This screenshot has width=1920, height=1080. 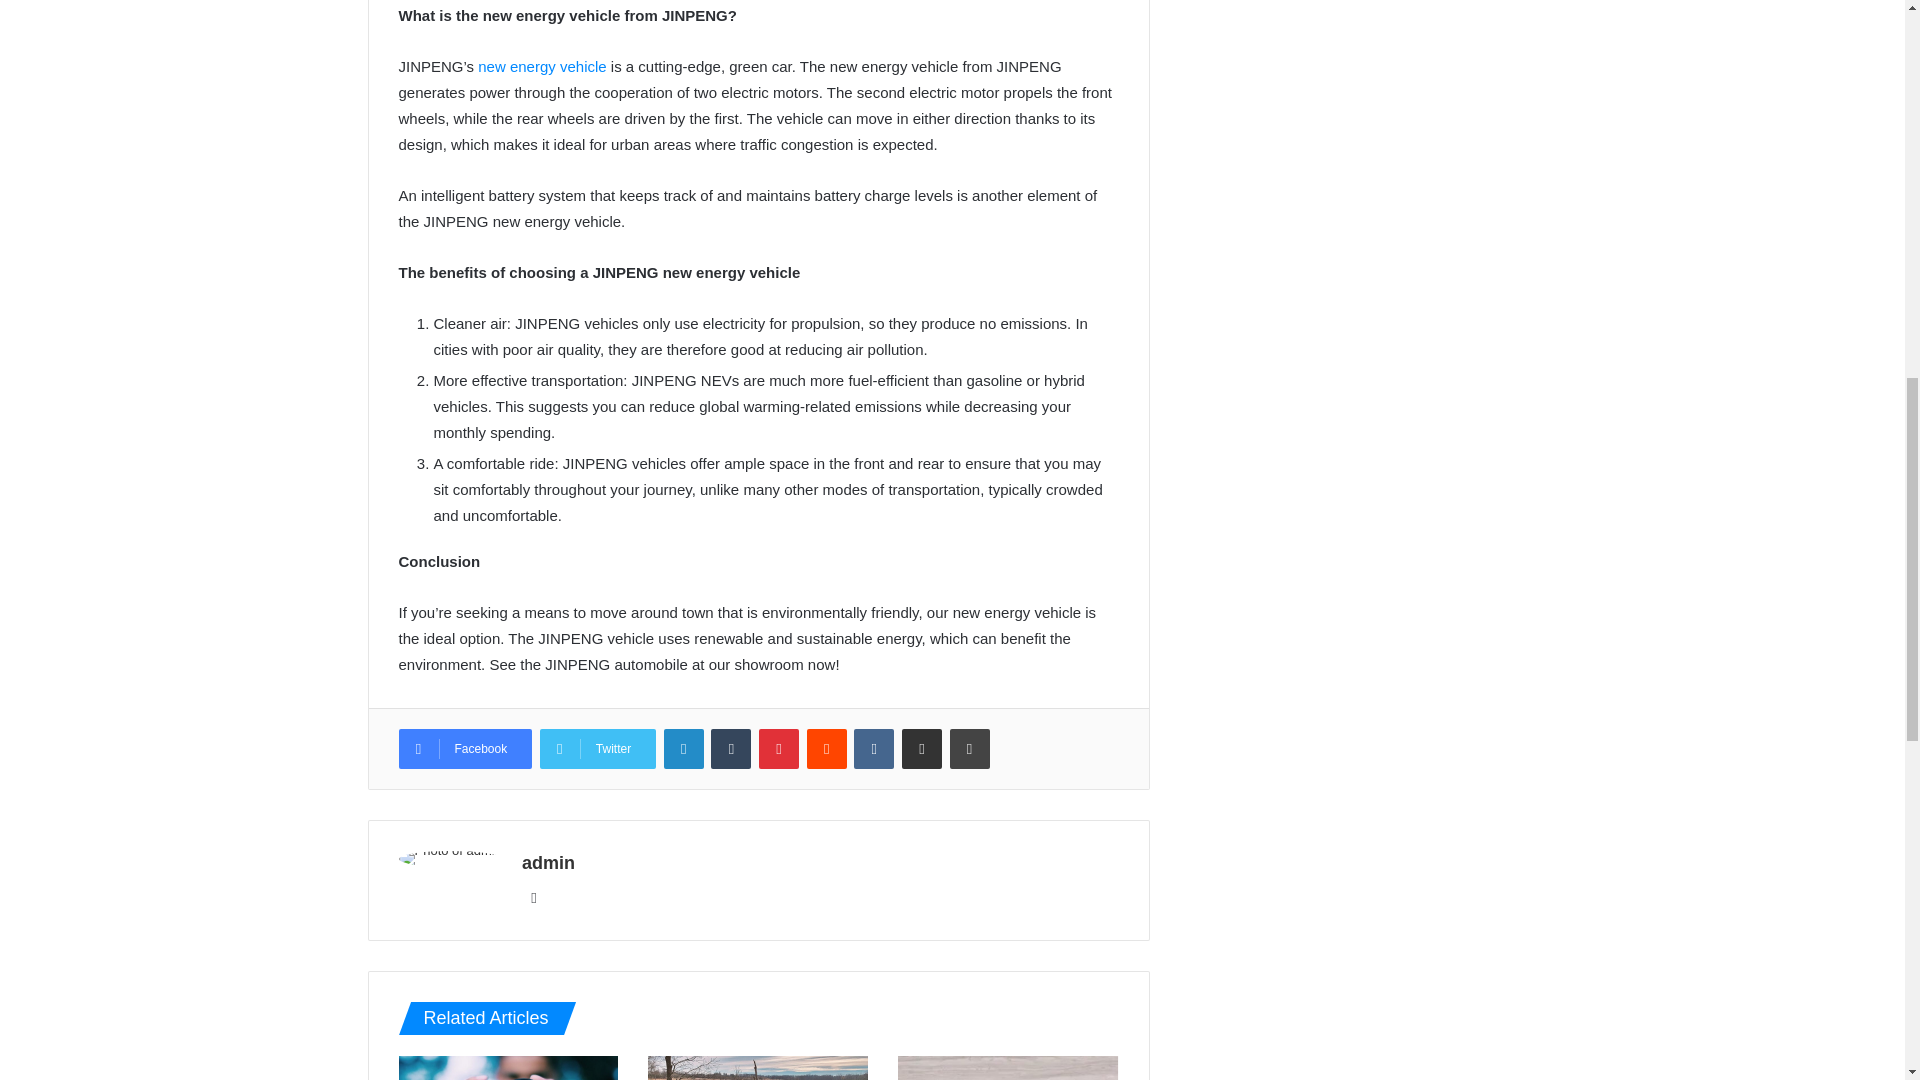 What do you see at coordinates (598, 748) in the screenshot?
I see `Twitter` at bounding box center [598, 748].